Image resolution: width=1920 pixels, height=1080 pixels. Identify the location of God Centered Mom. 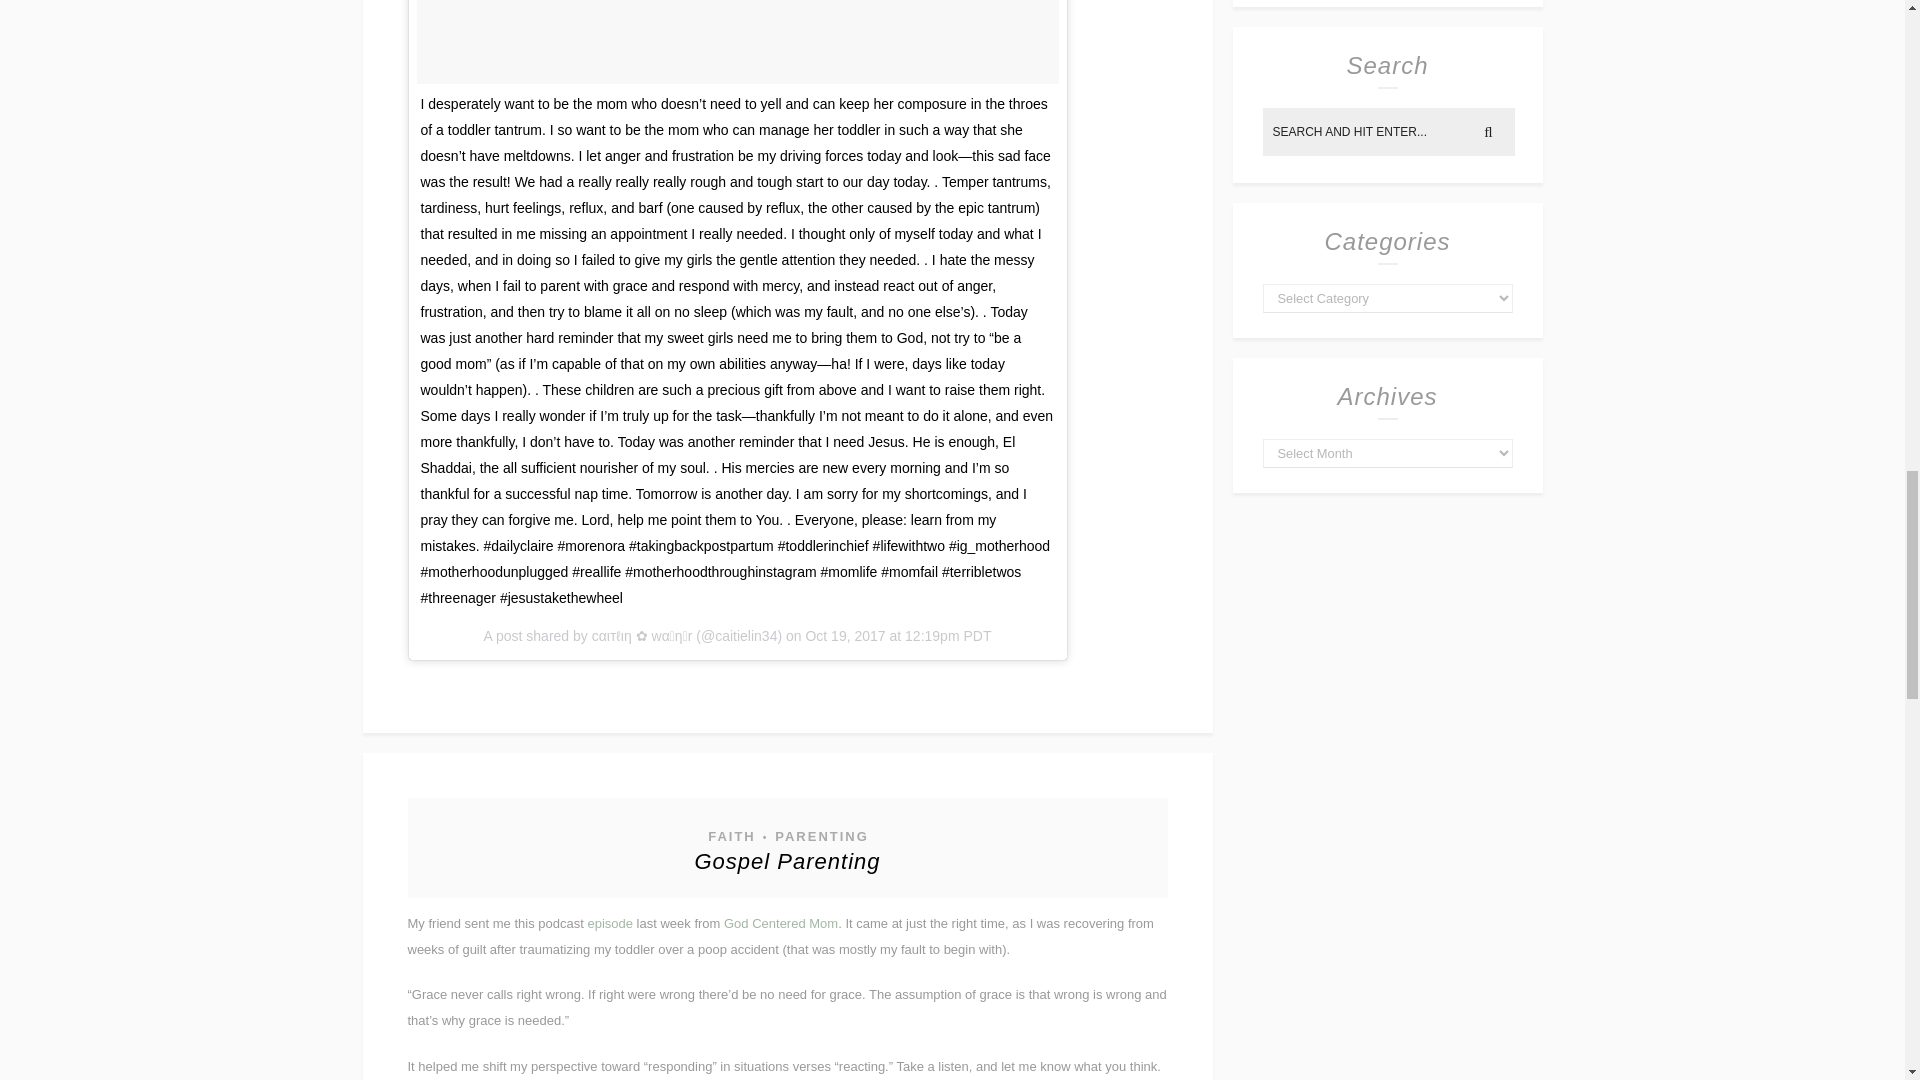
(780, 922).